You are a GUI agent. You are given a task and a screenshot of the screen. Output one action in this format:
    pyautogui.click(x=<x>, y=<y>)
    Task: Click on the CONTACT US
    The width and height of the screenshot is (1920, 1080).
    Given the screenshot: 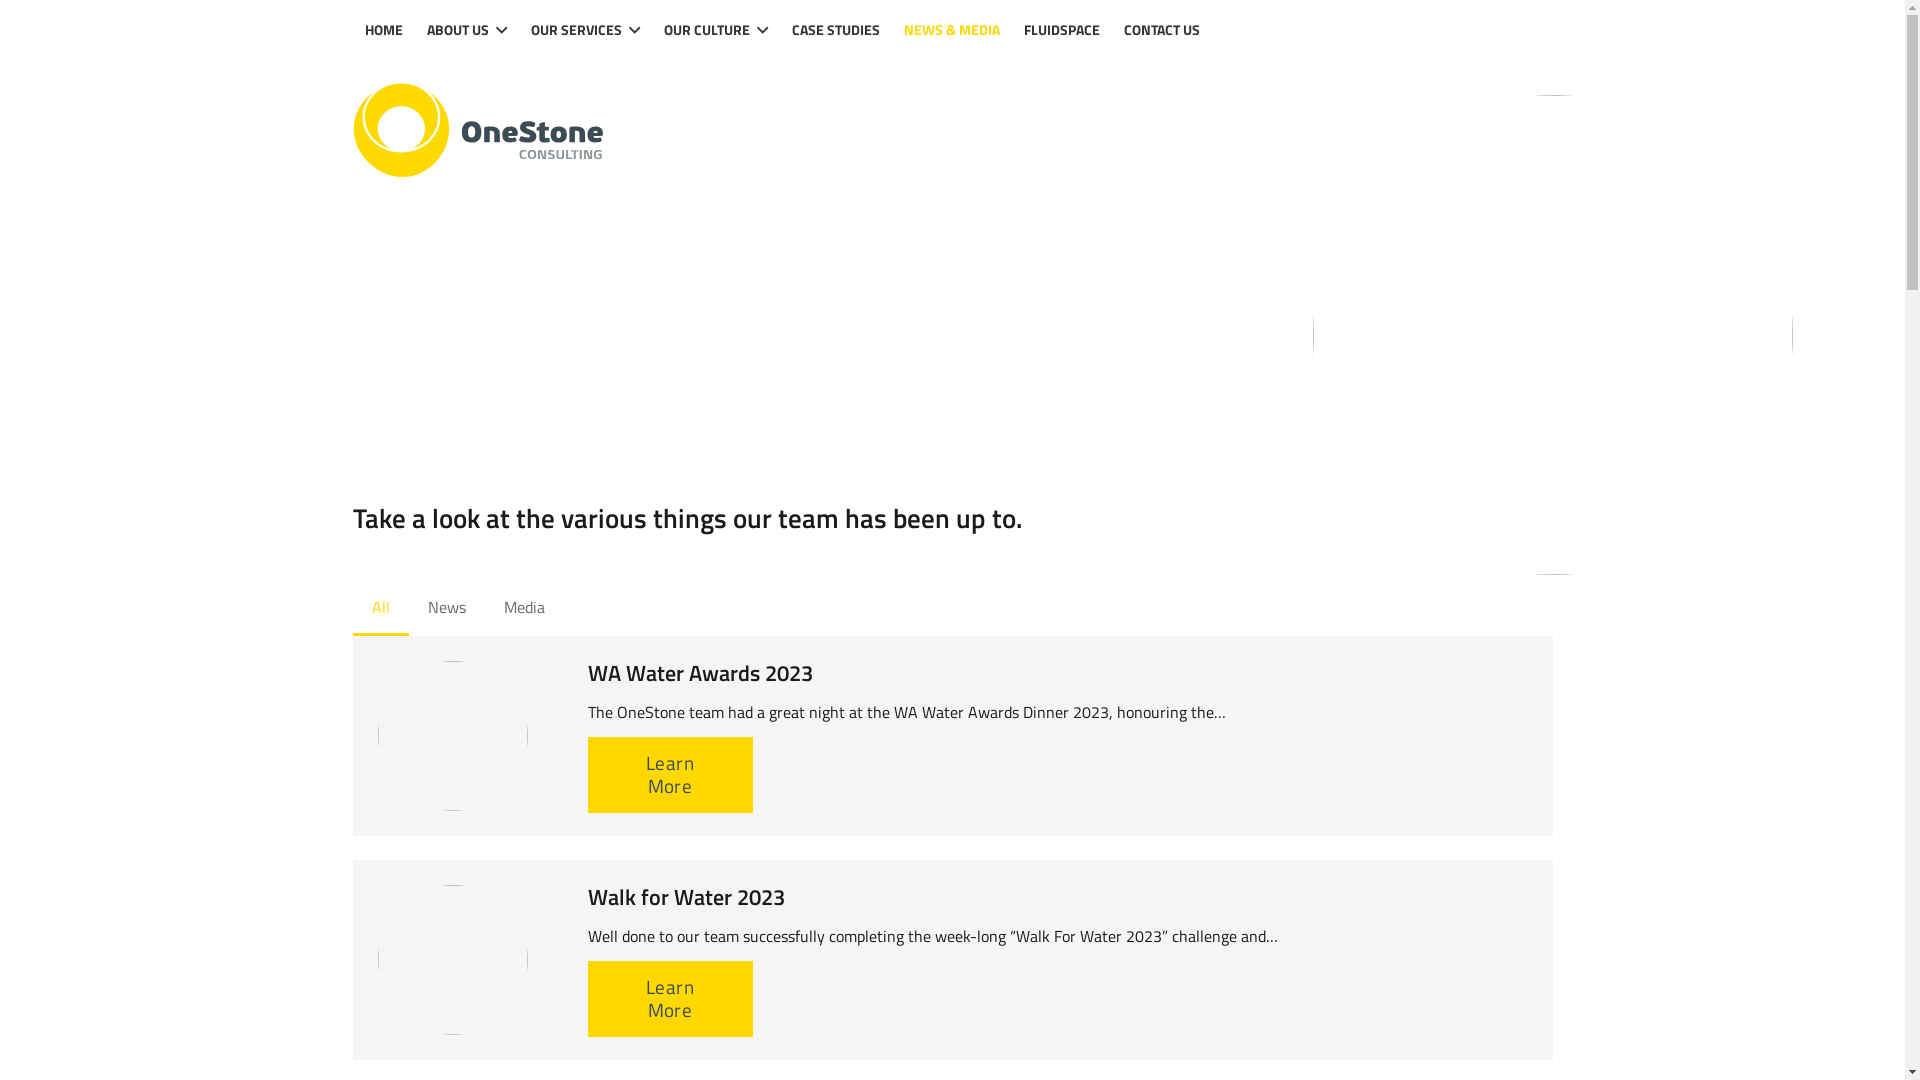 What is the action you would take?
    pyautogui.click(x=1162, y=30)
    